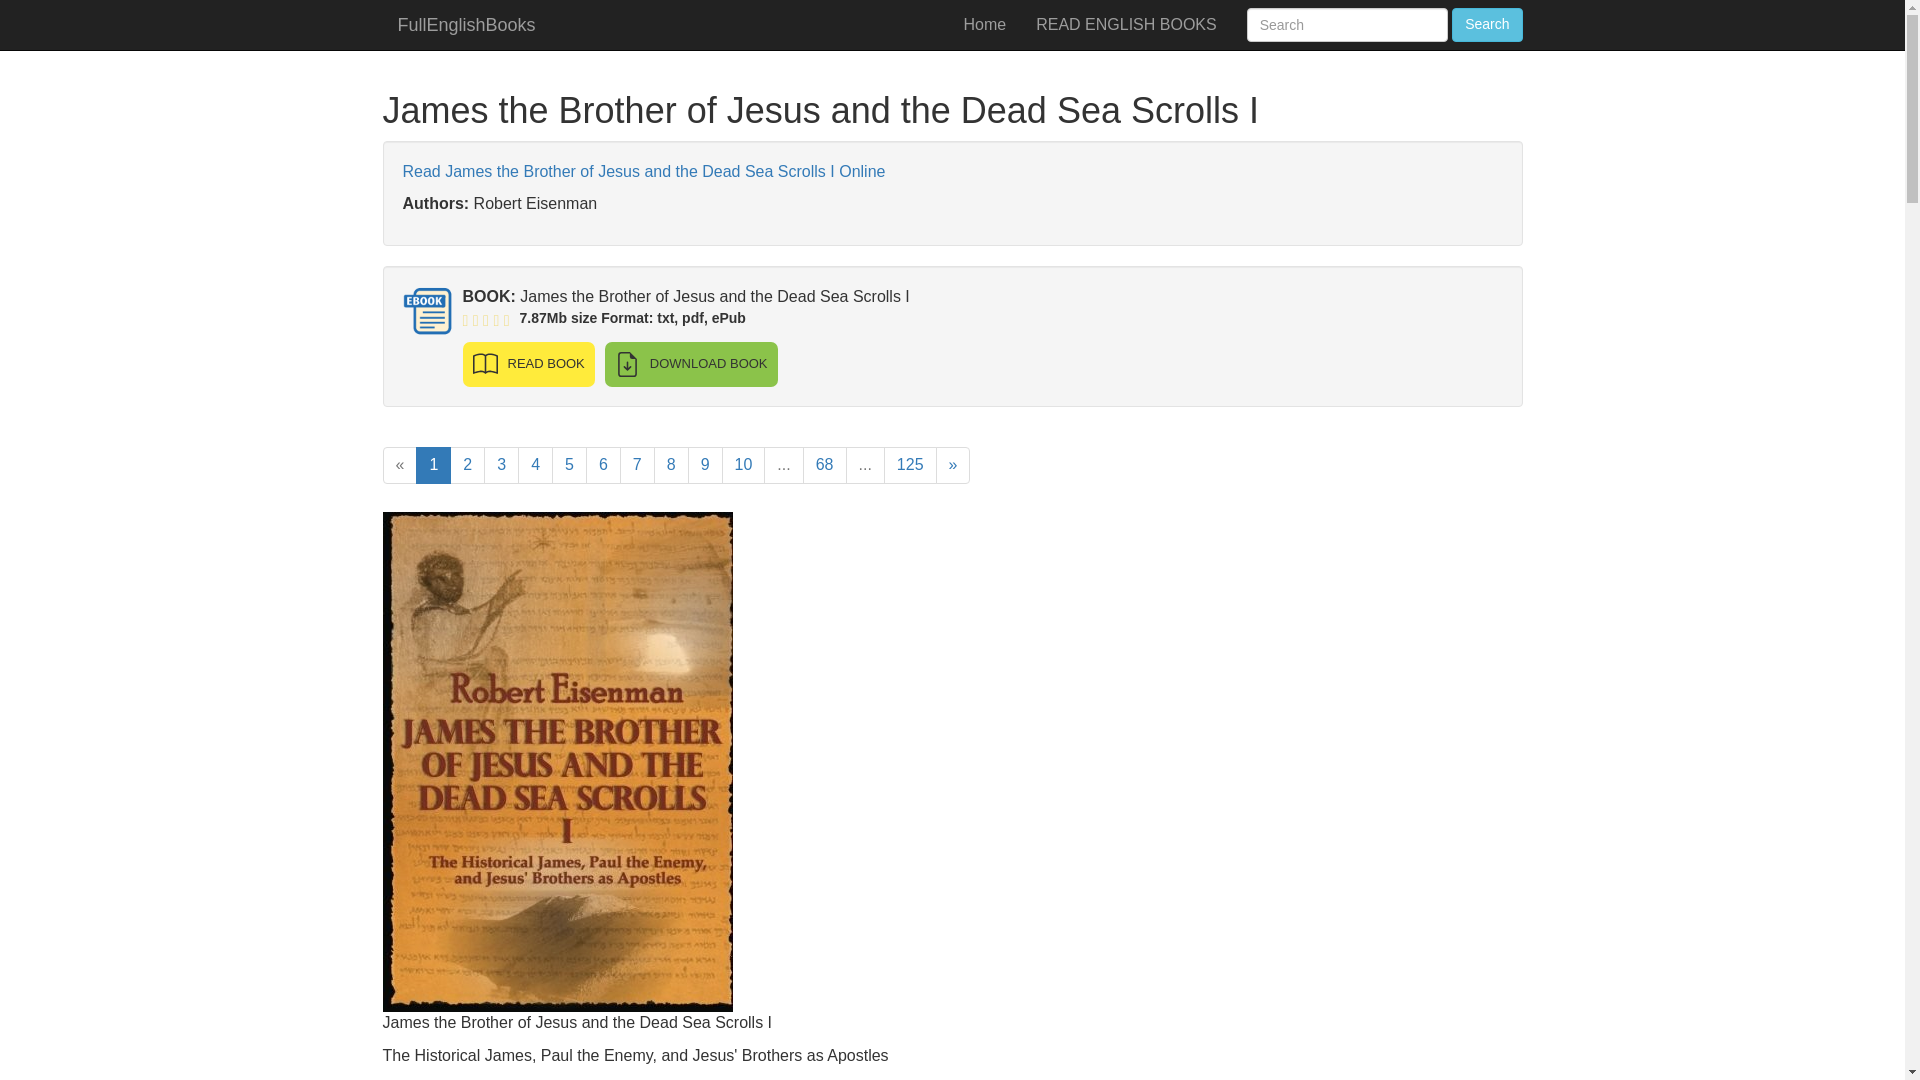 This screenshot has width=1920, height=1080. What do you see at coordinates (637, 465) in the screenshot?
I see `7` at bounding box center [637, 465].